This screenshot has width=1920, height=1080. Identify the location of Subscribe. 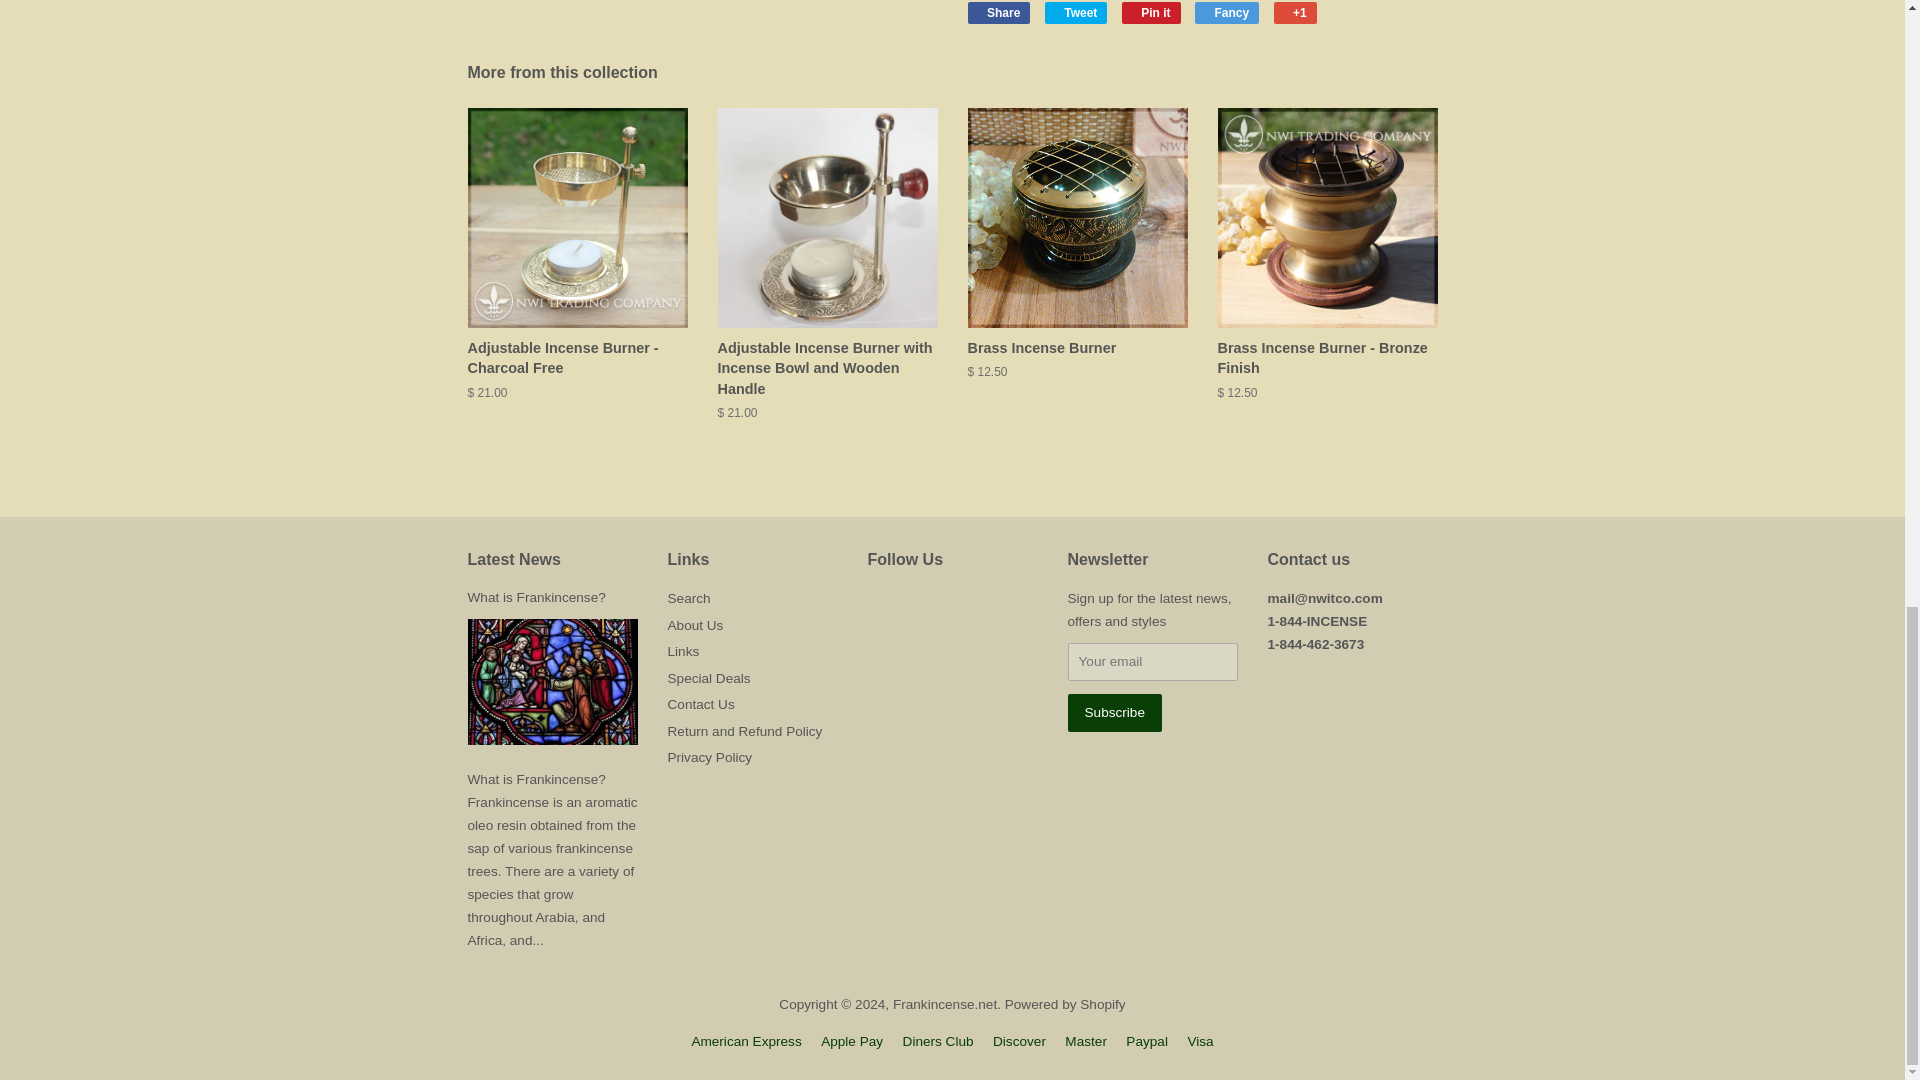
(1114, 712).